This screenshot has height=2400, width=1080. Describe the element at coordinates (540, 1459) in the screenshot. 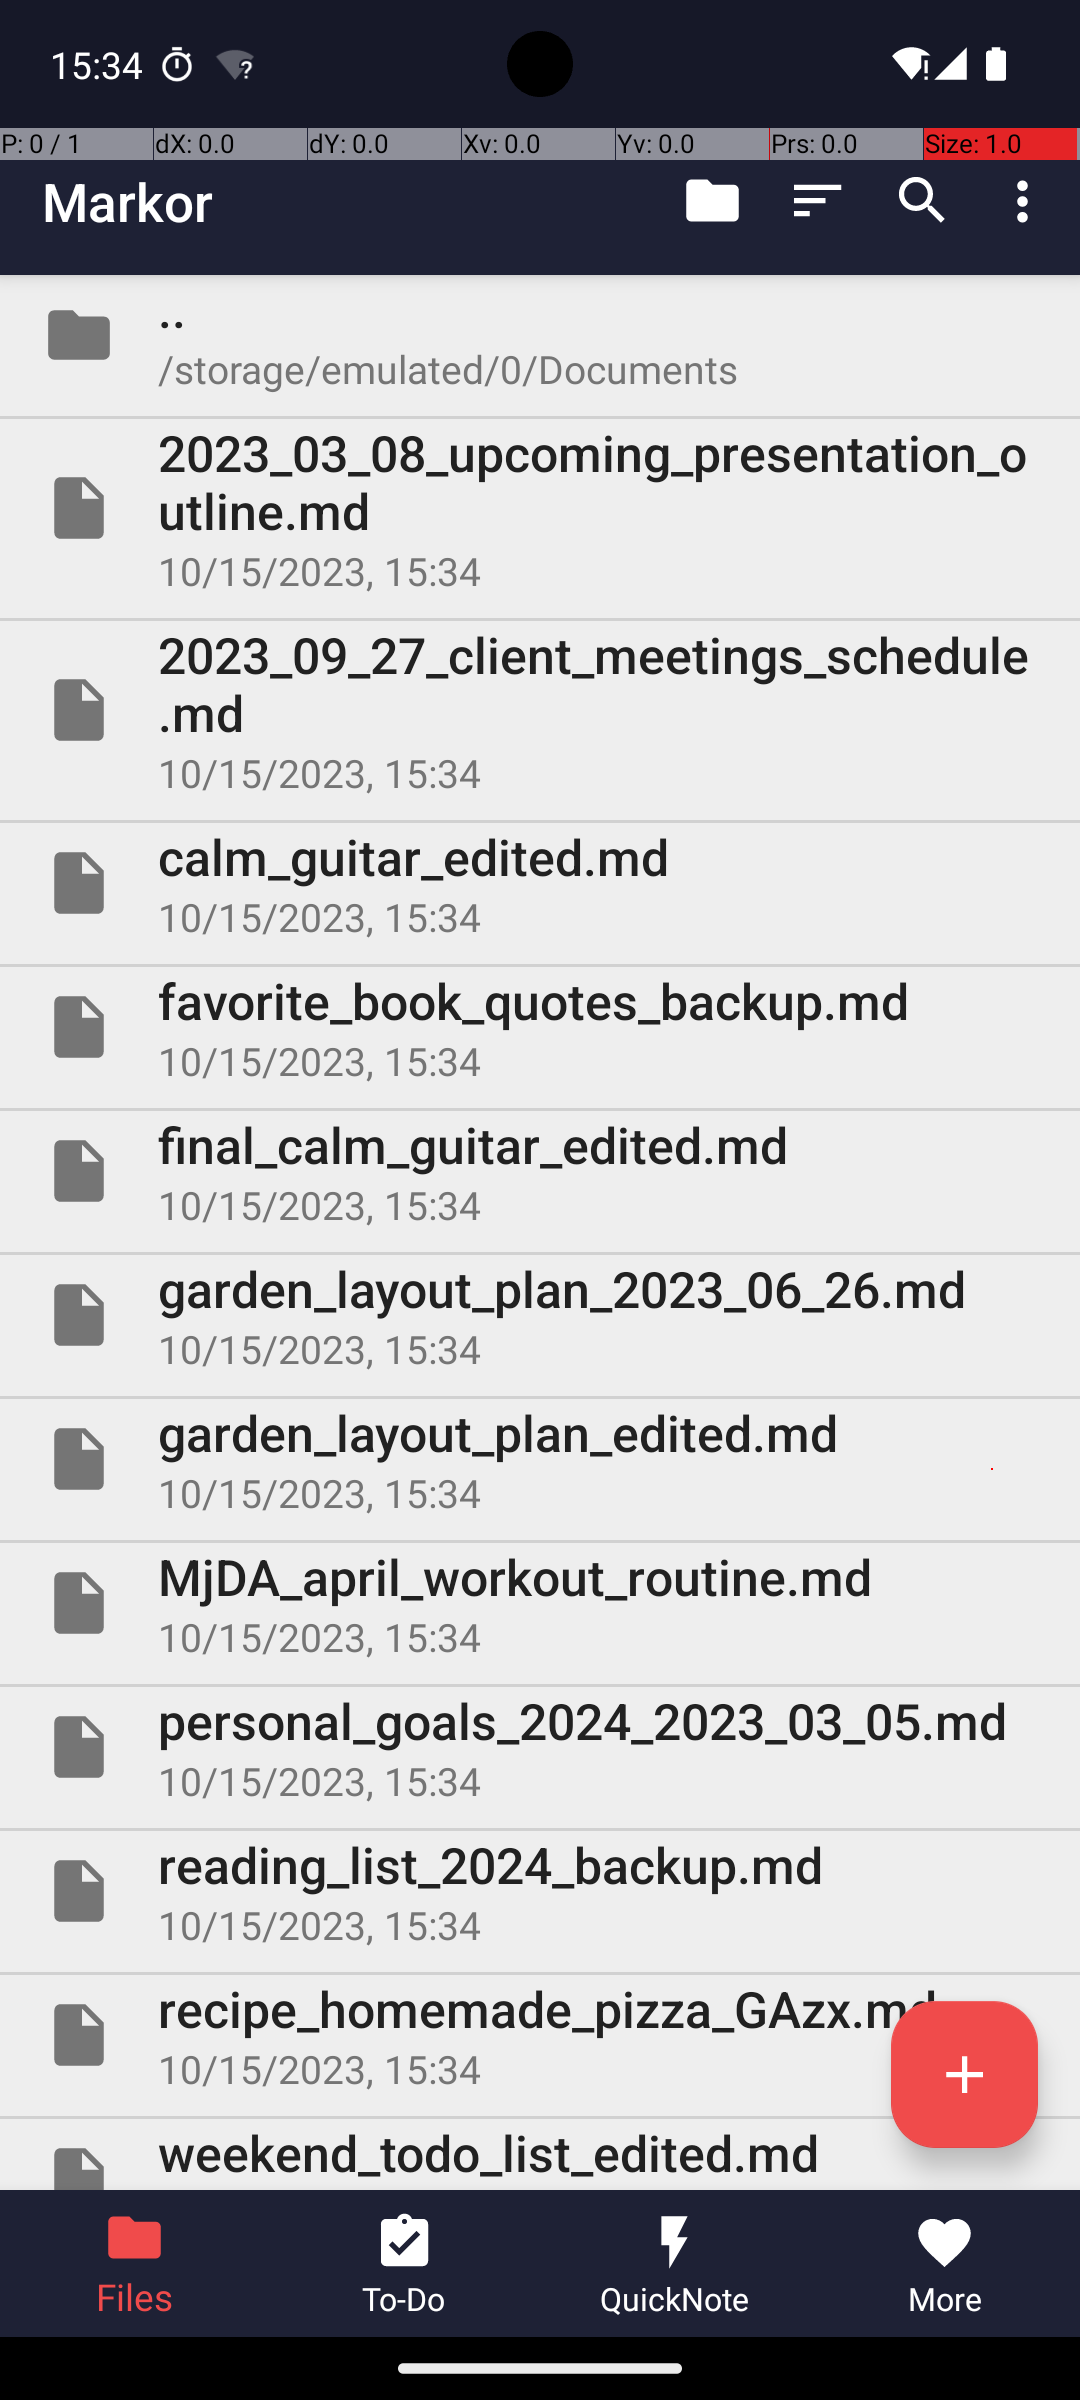

I see `File garden_layout_plan_edited.md ` at that location.